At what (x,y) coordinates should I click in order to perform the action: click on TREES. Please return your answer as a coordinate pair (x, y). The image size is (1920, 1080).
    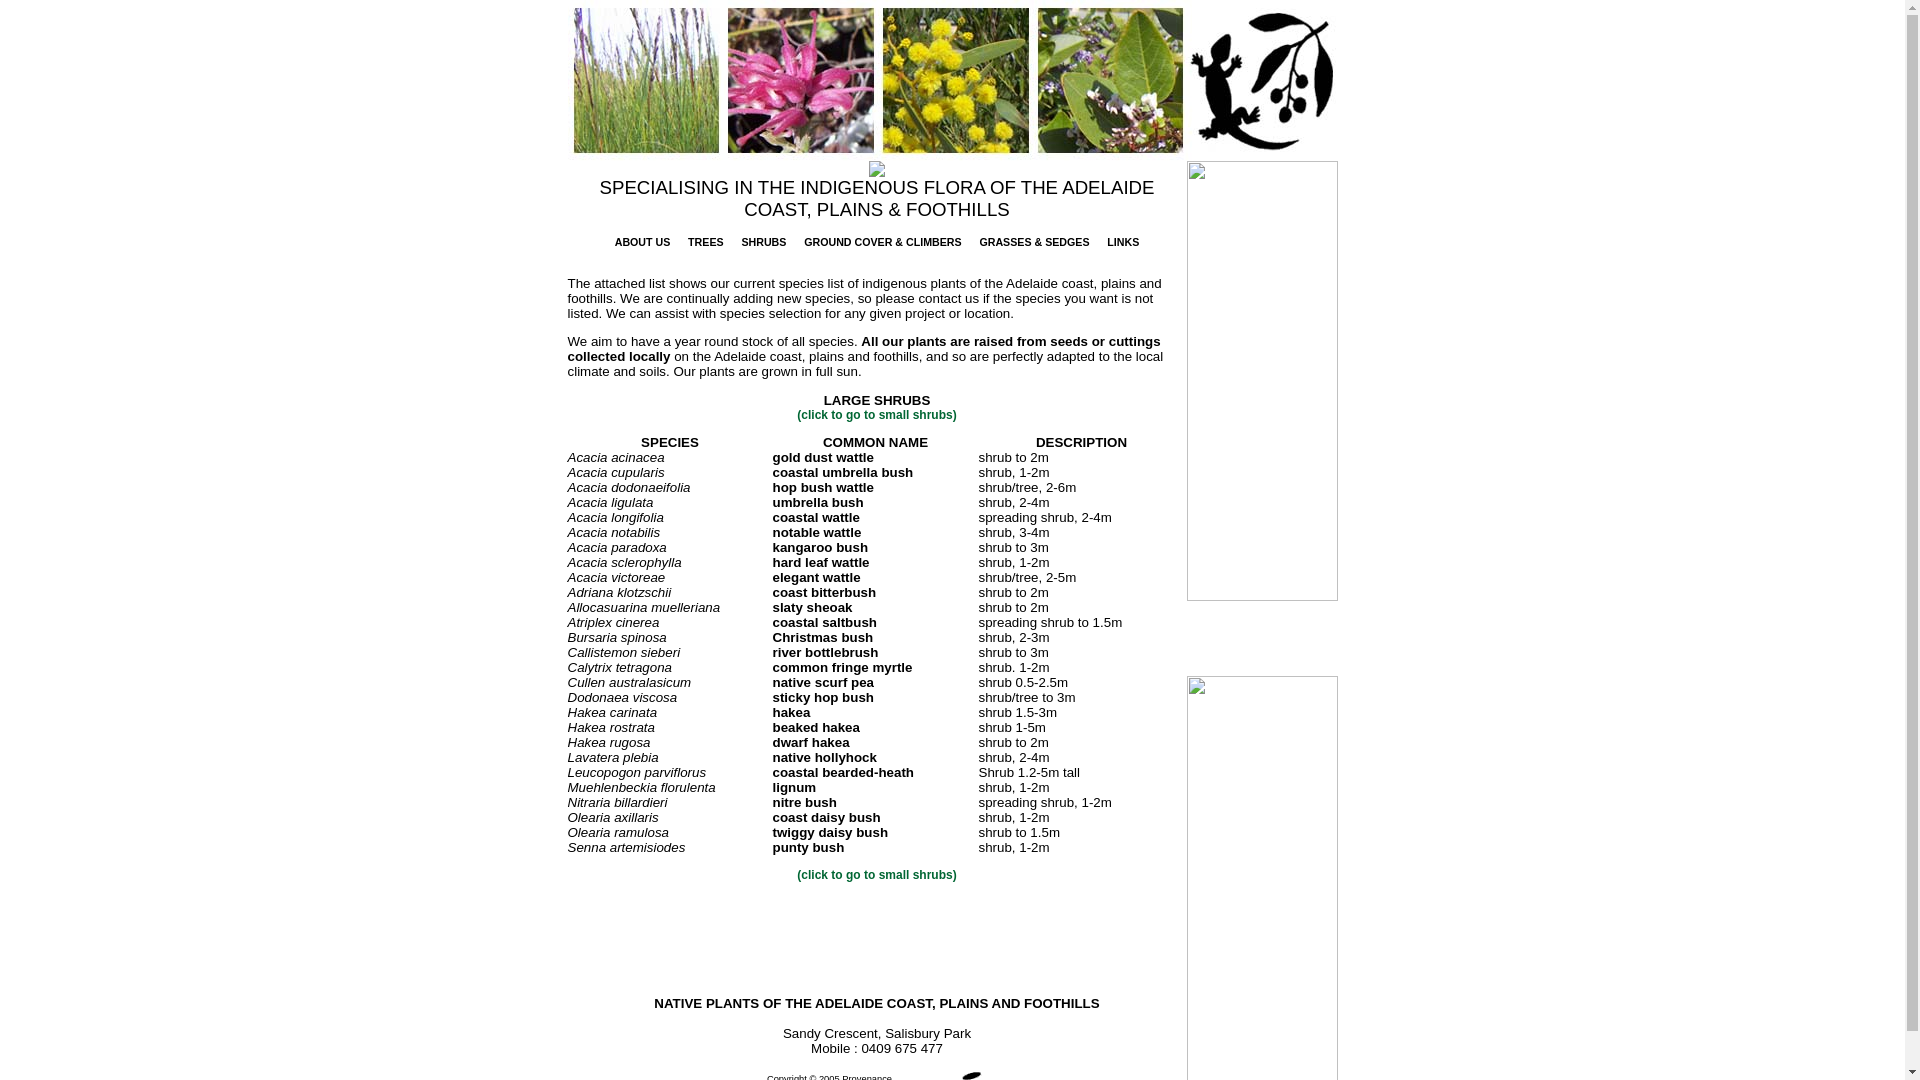
    Looking at the image, I should click on (706, 242).